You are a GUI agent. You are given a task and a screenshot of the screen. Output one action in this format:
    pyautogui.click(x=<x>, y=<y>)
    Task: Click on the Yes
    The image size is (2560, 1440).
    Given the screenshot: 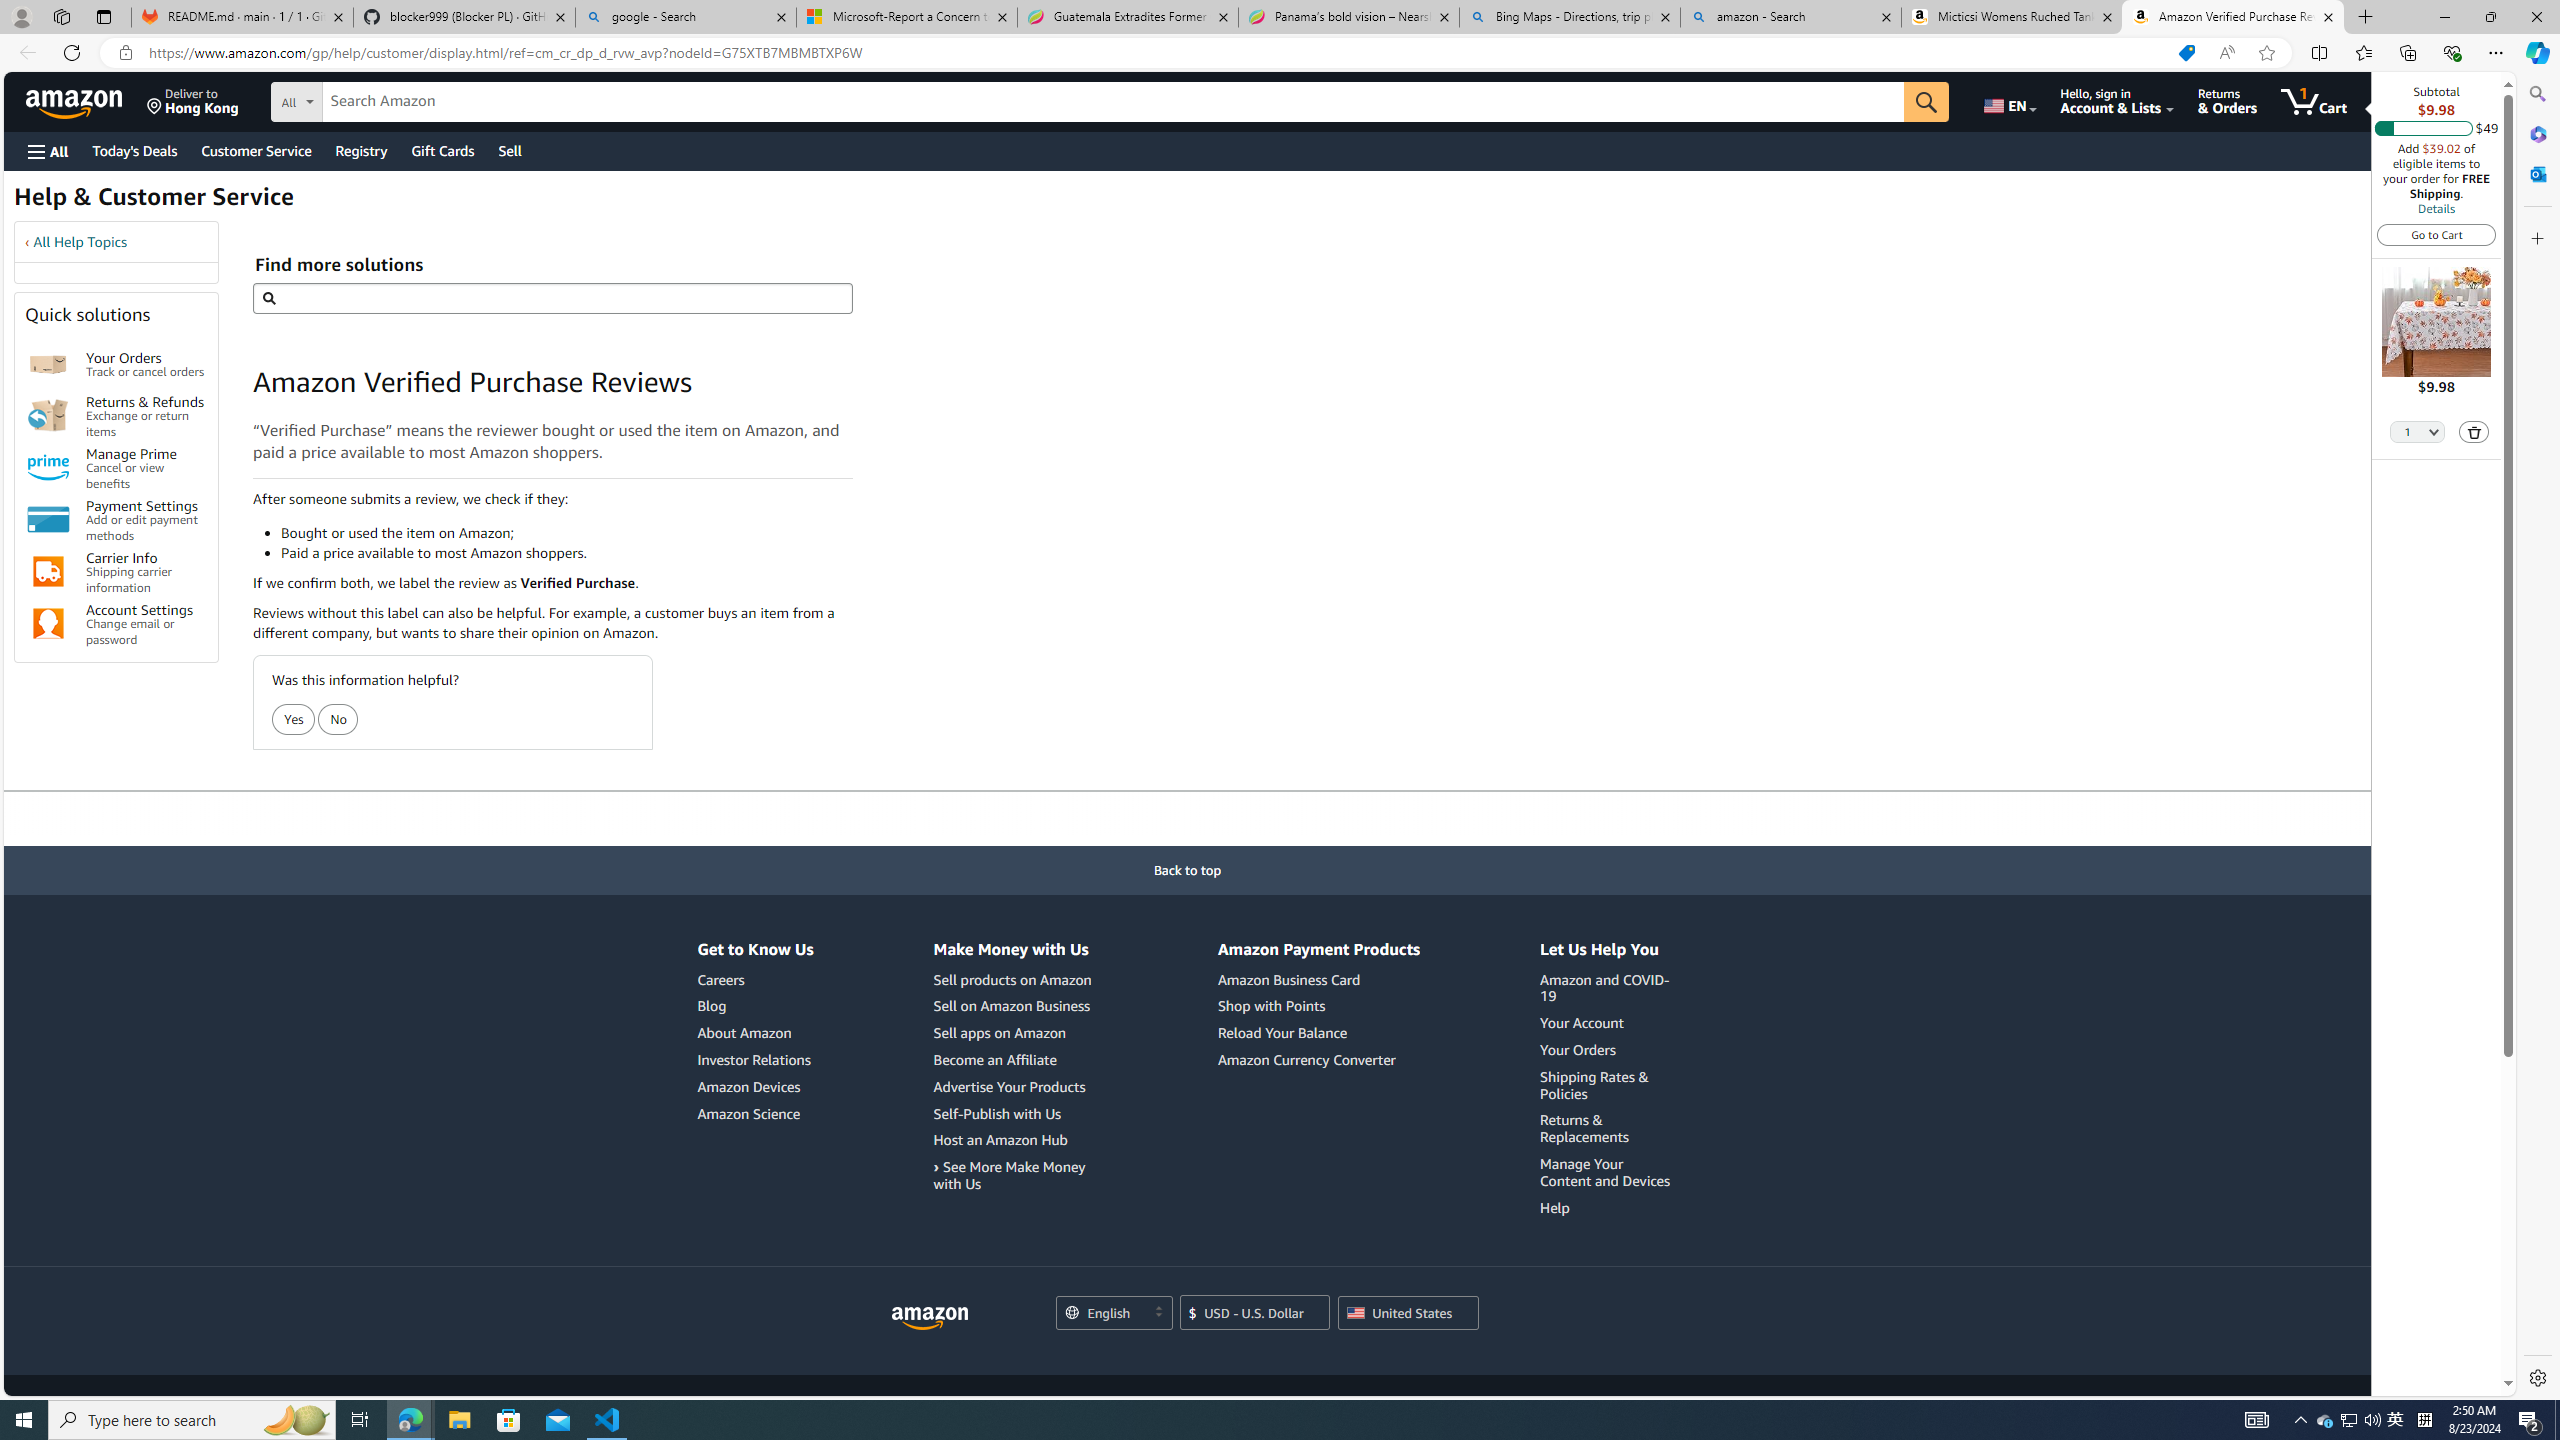 What is the action you would take?
    pyautogui.click(x=294, y=719)
    